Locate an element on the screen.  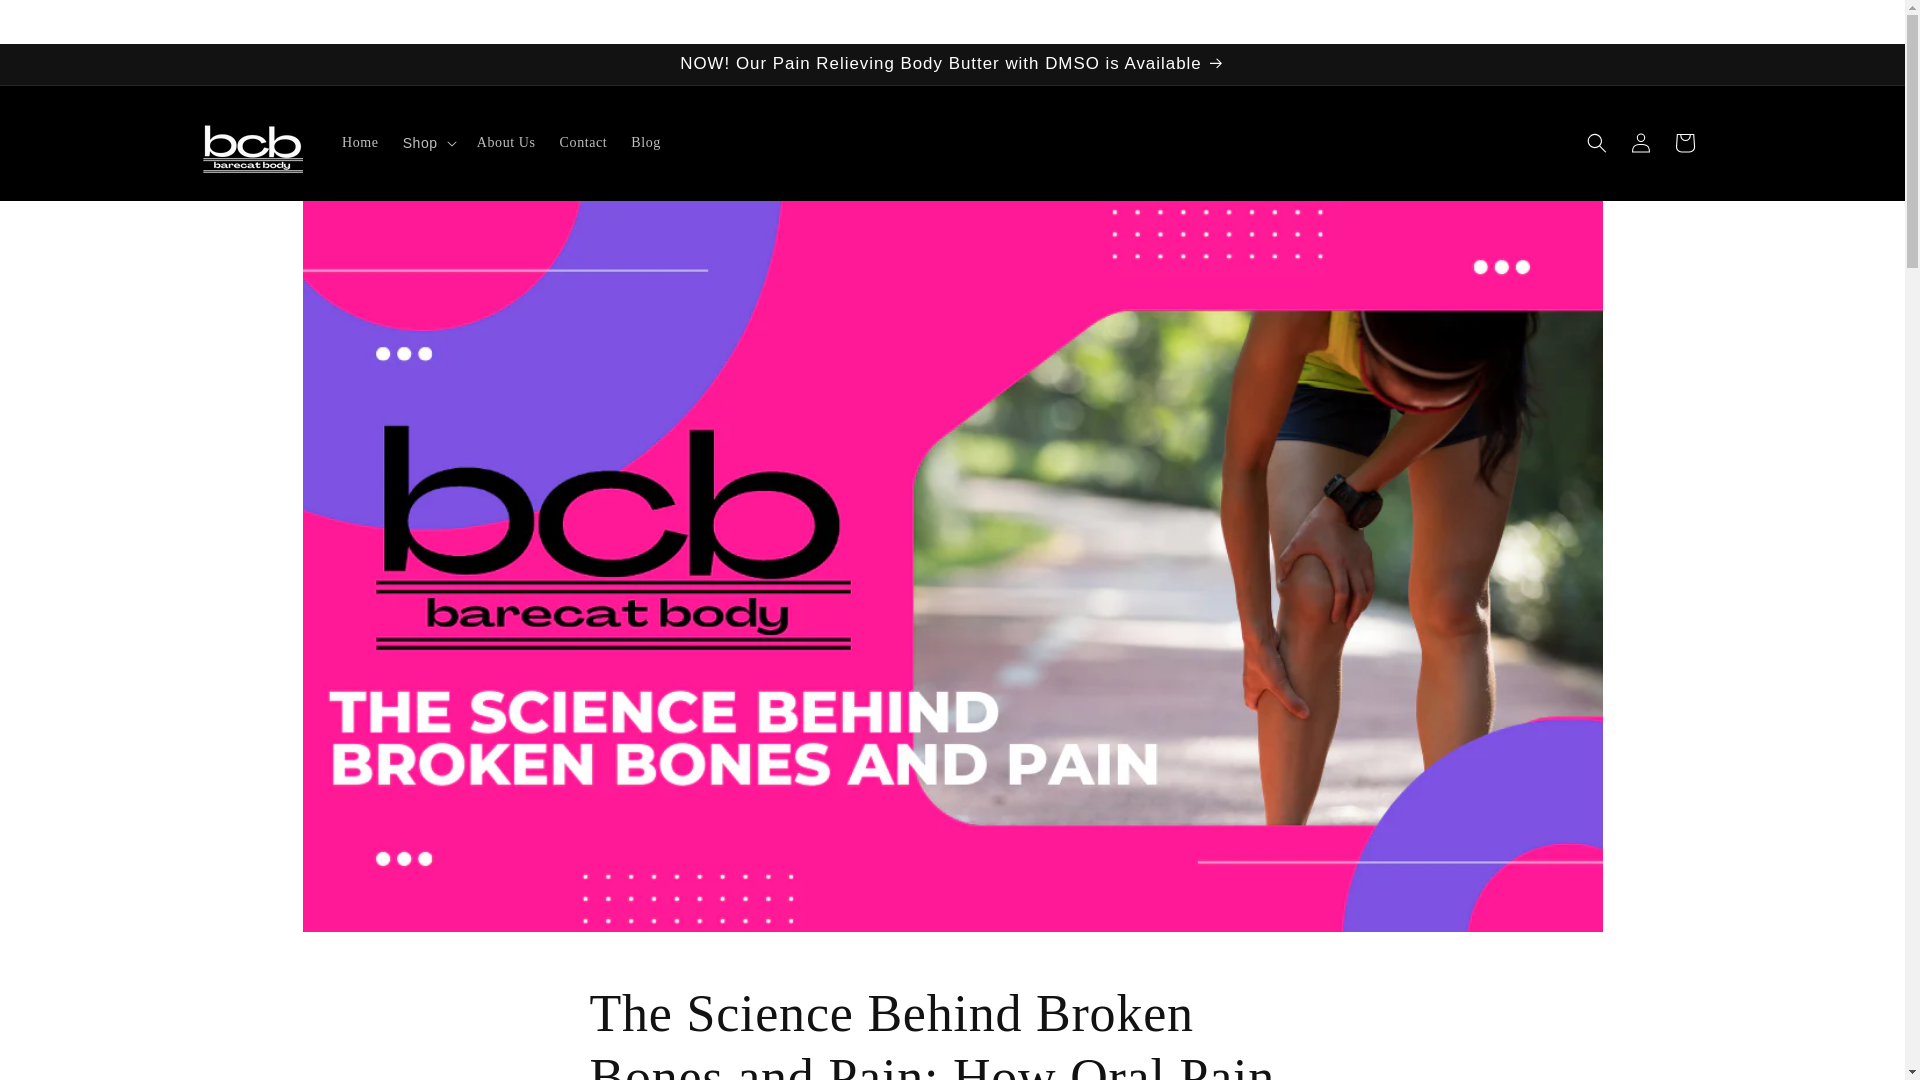
NOW! Our Pain Relieving Body Butter with DMSO is Available is located at coordinates (951, 64).